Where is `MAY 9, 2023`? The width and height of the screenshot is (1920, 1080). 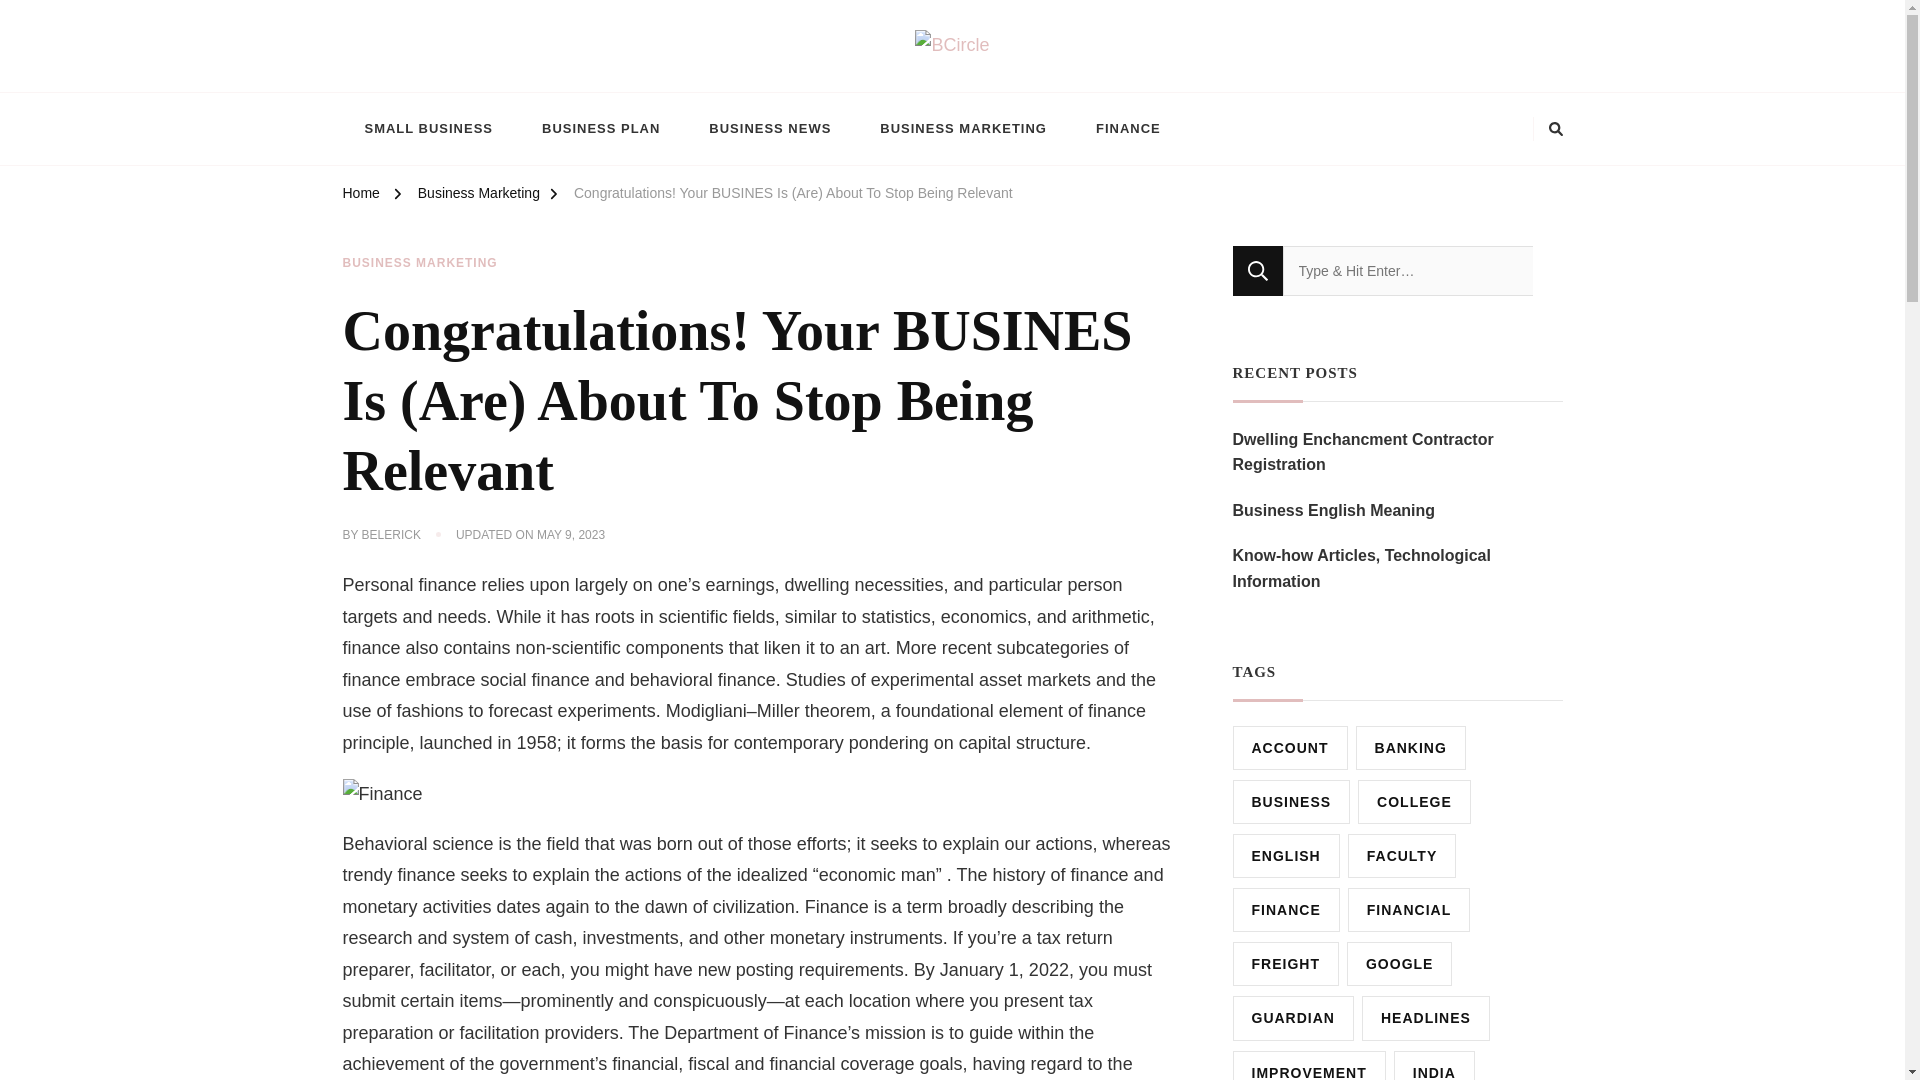 MAY 9, 2023 is located at coordinates (570, 536).